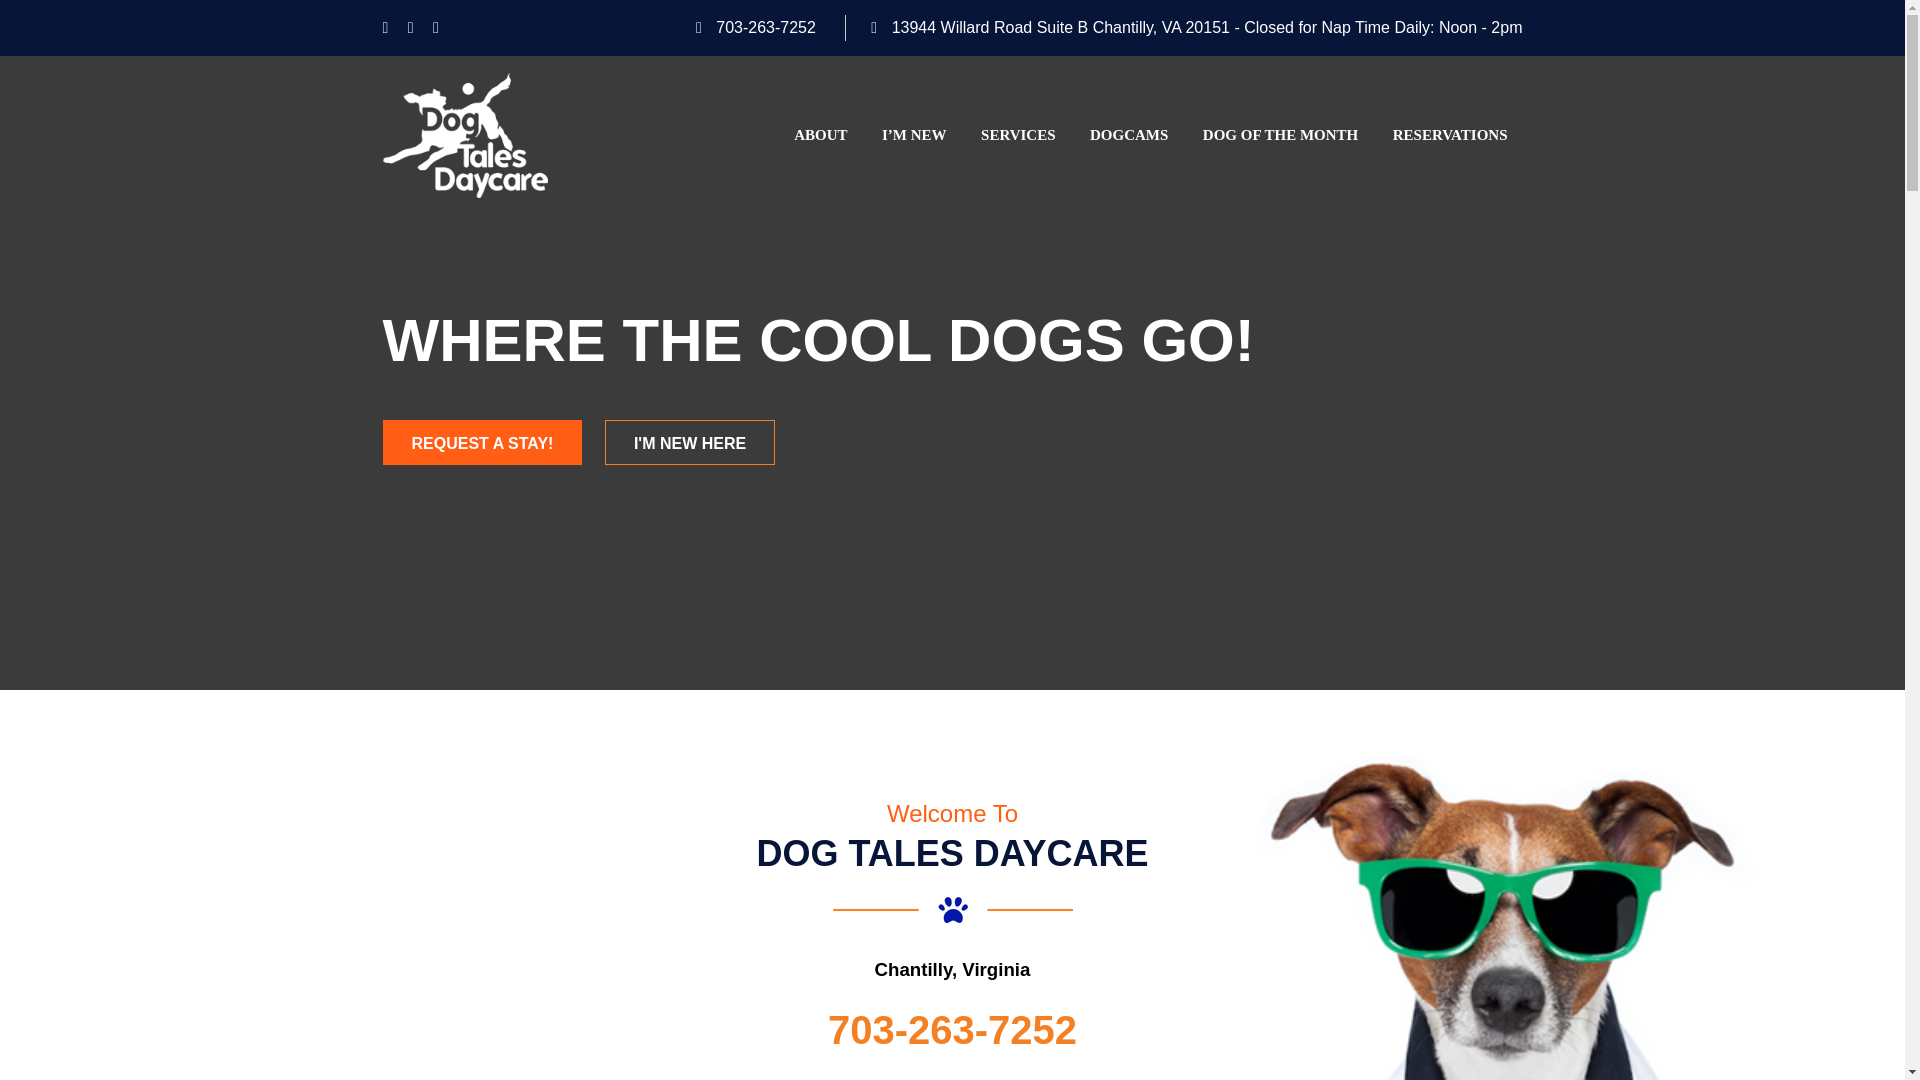  I want to click on REQUEST A STAY!, so click(482, 442).